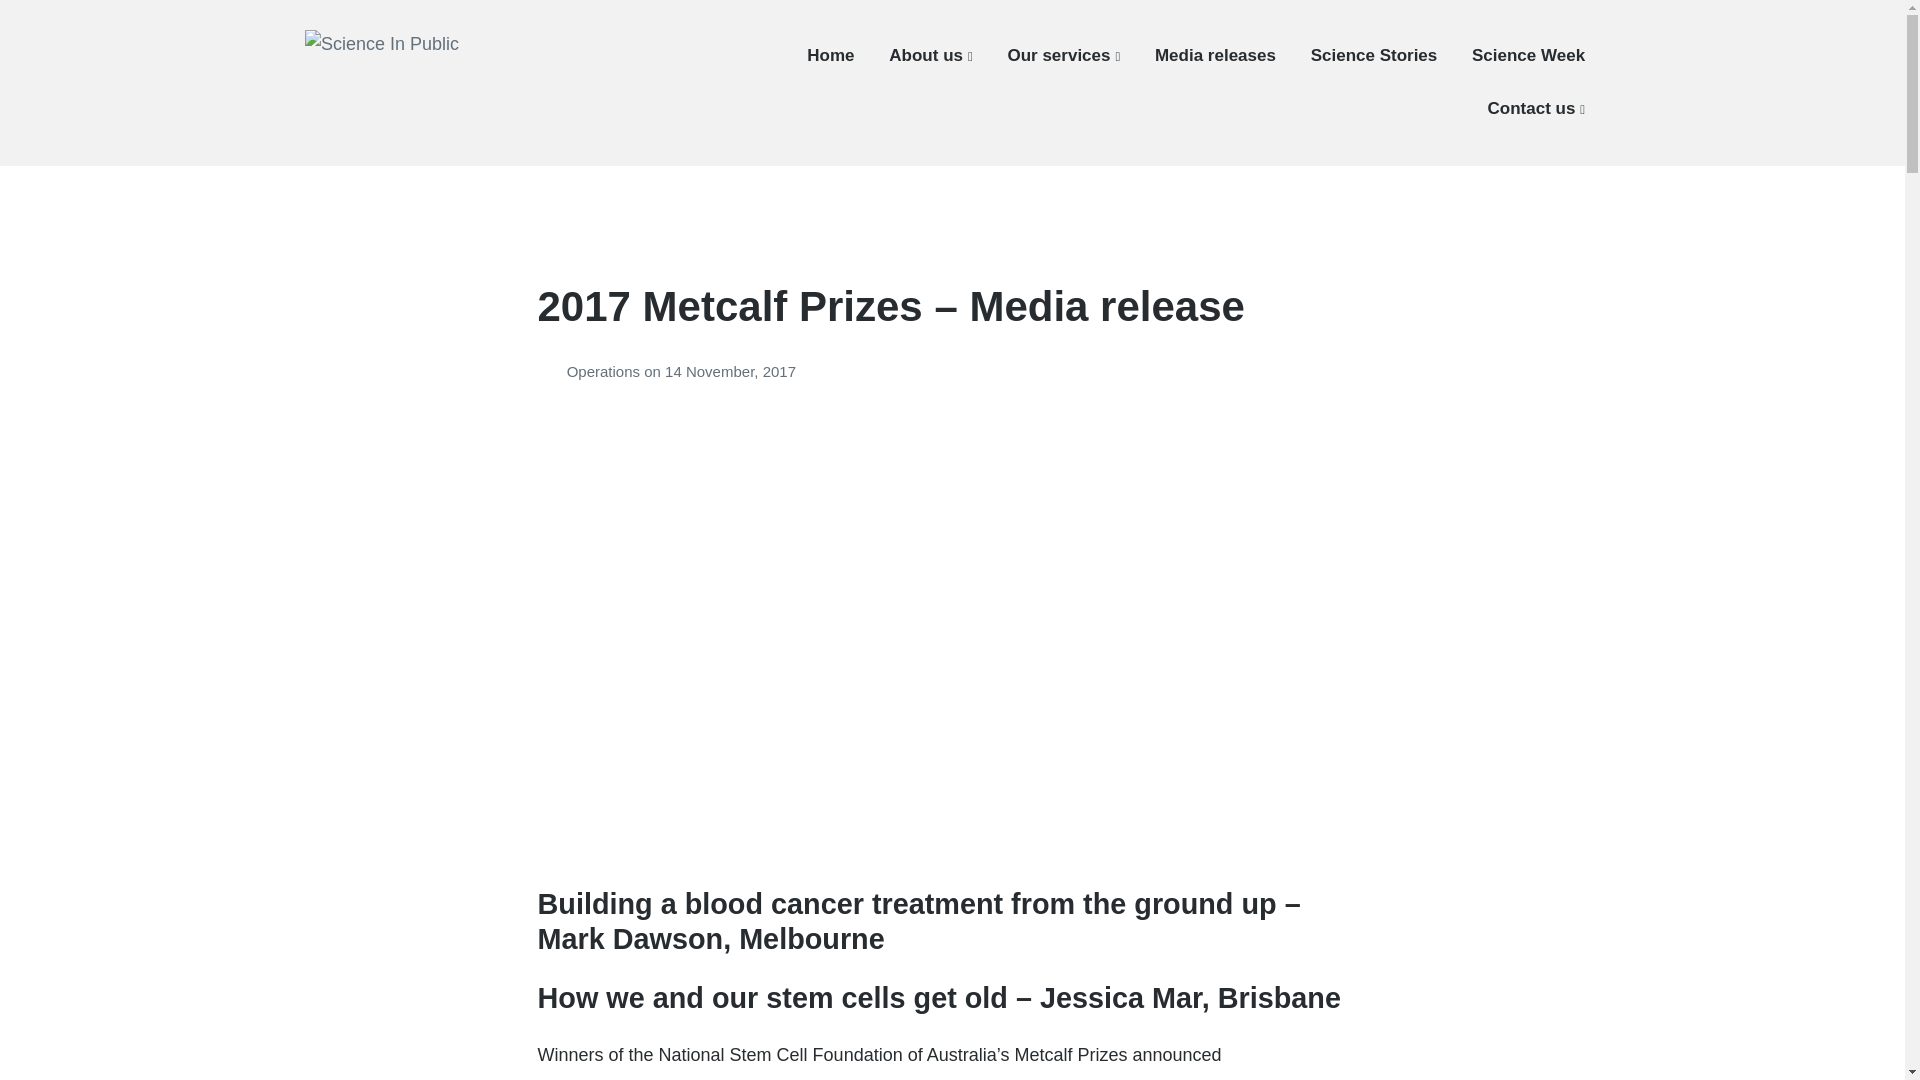 The height and width of the screenshot is (1080, 1920). What do you see at coordinates (830, 56) in the screenshot?
I see `Home` at bounding box center [830, 56].